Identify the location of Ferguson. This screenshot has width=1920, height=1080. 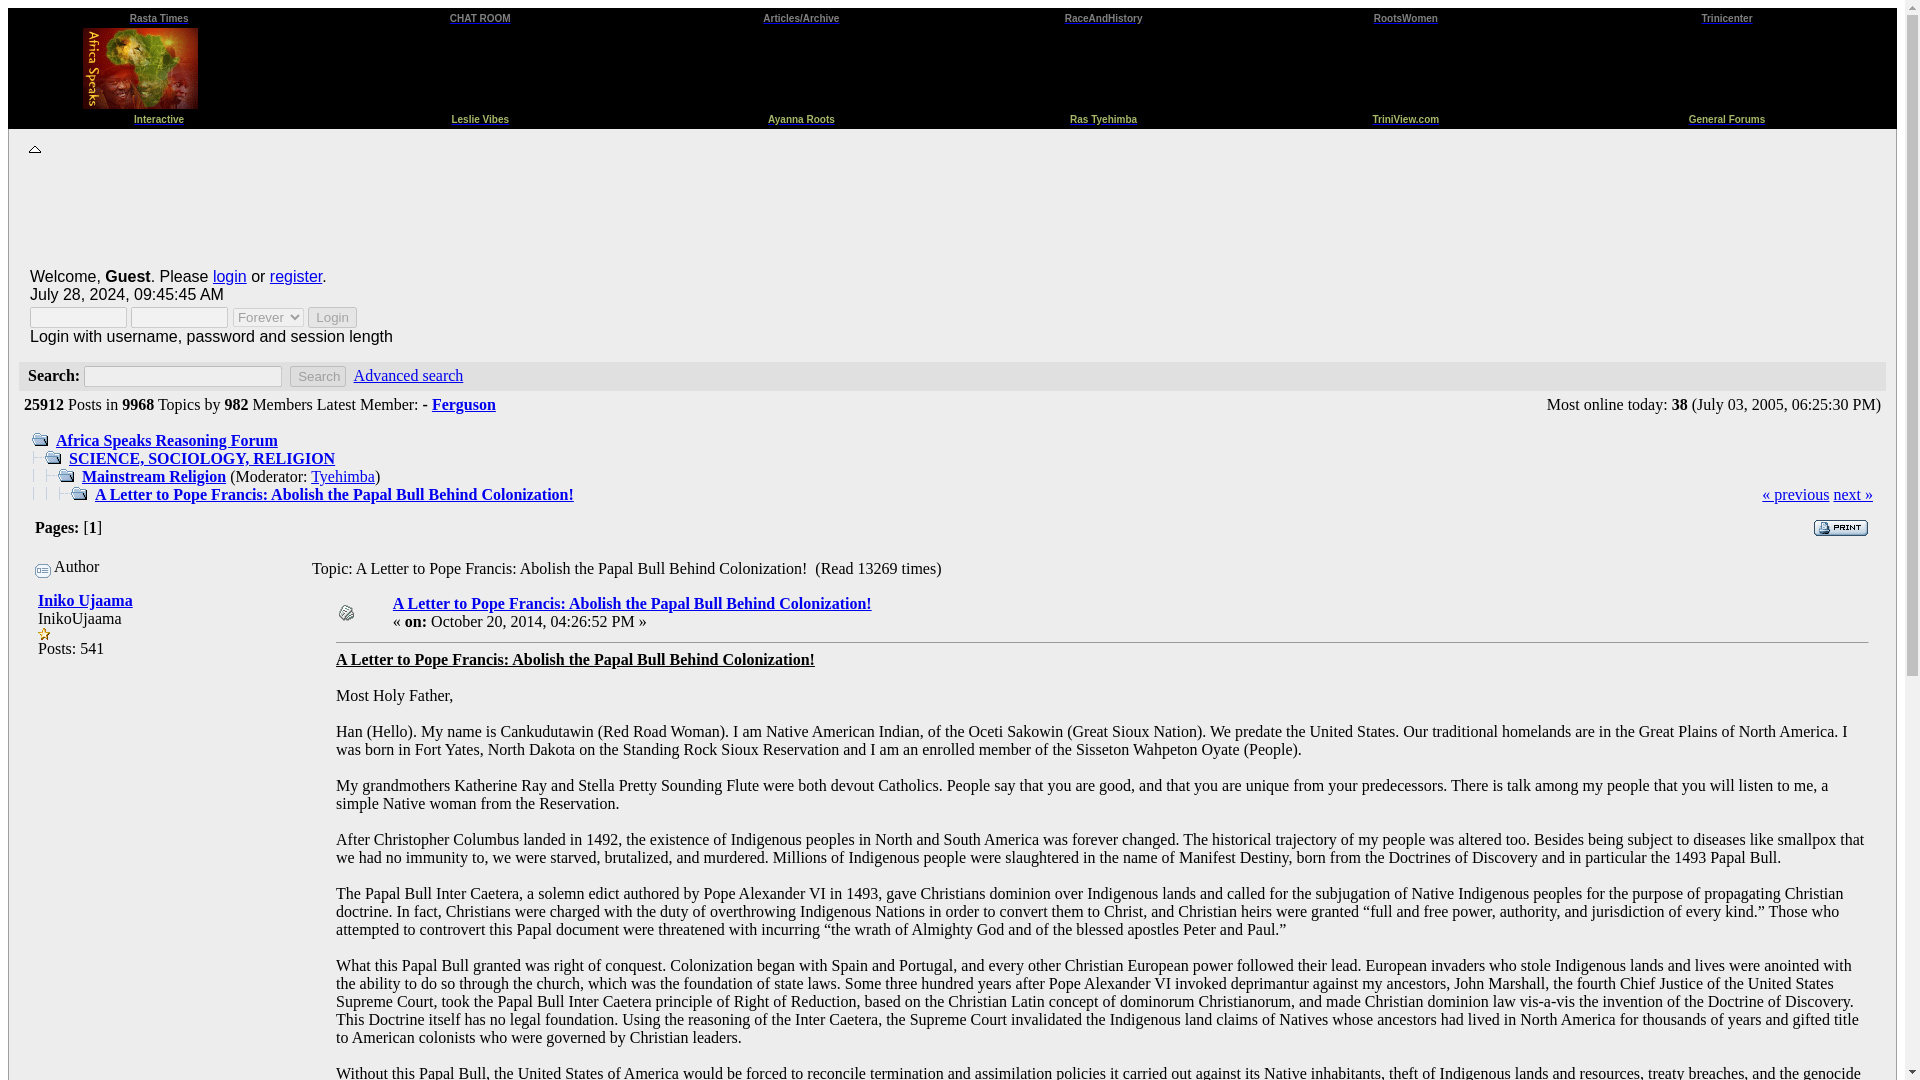
(464, 404).